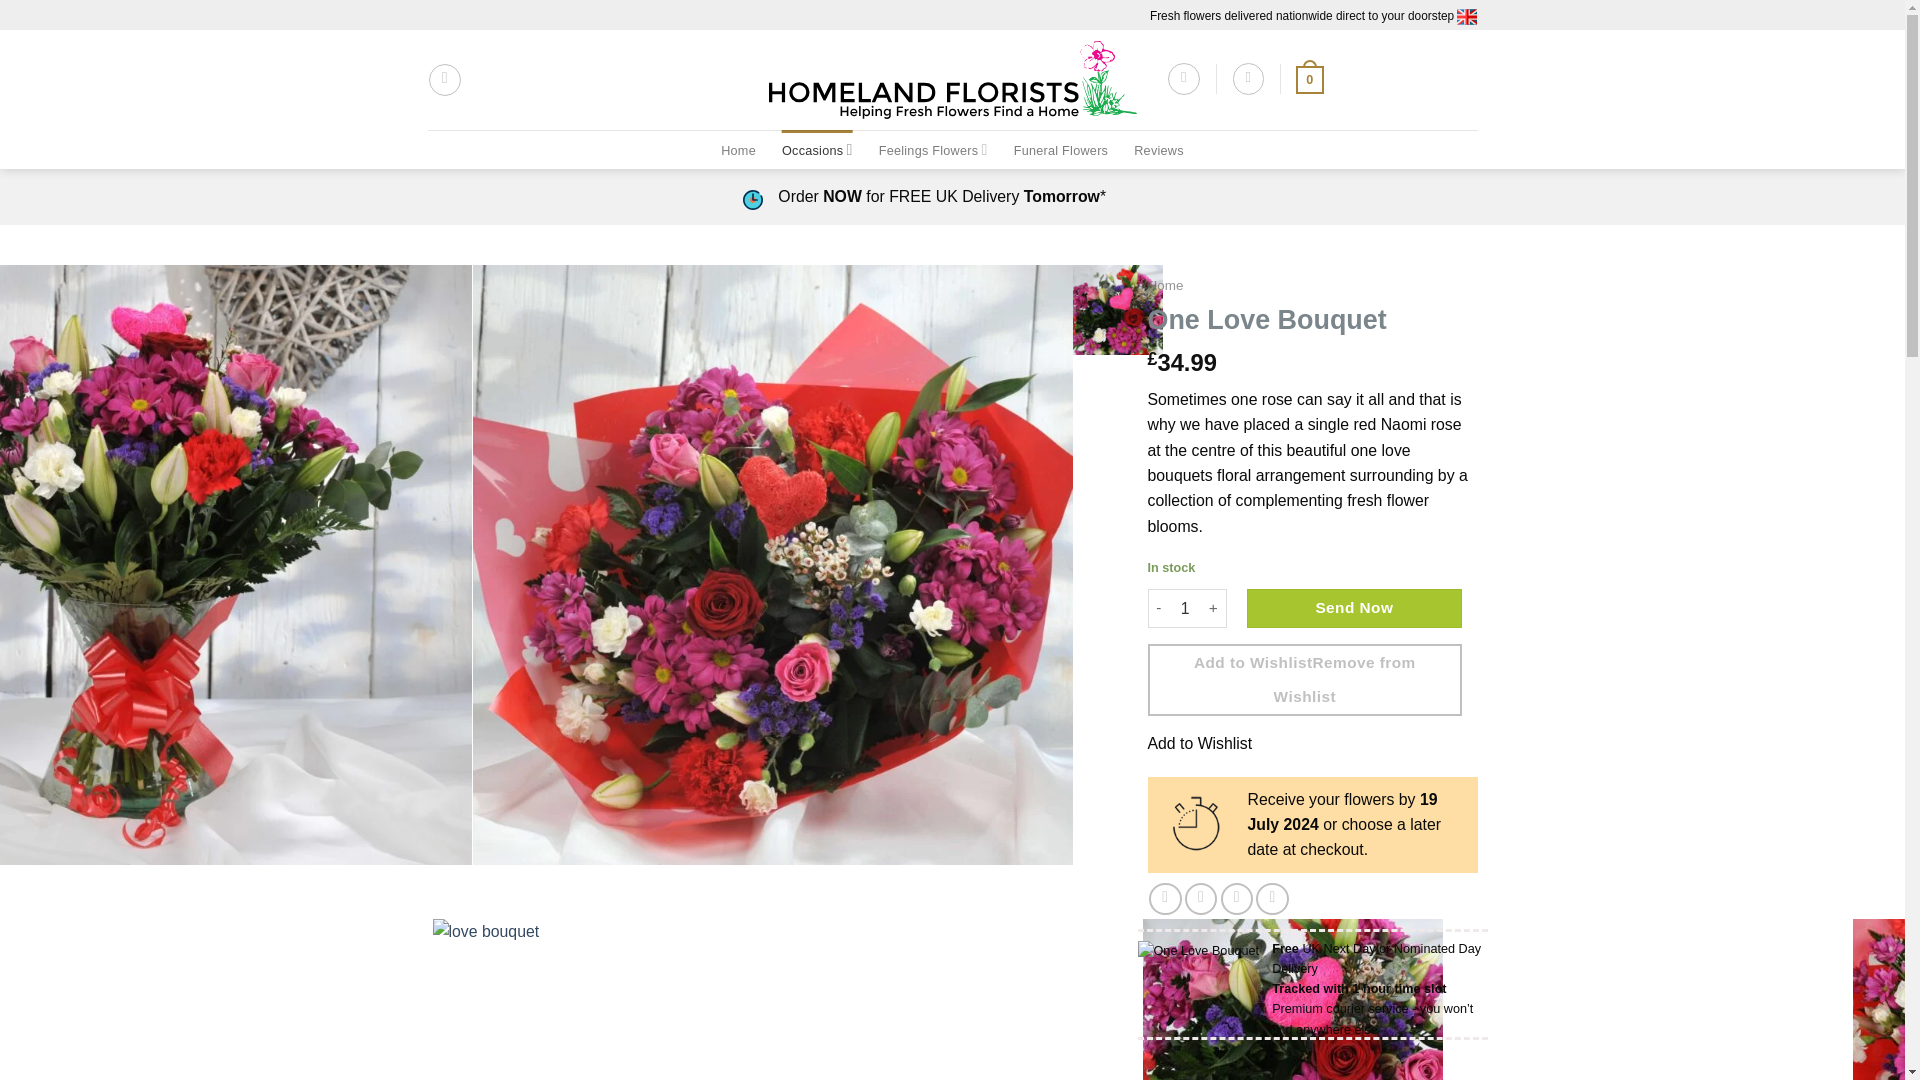 This screenshot has height=1080, width=1920. I want to click on -, so click(1158, 608).